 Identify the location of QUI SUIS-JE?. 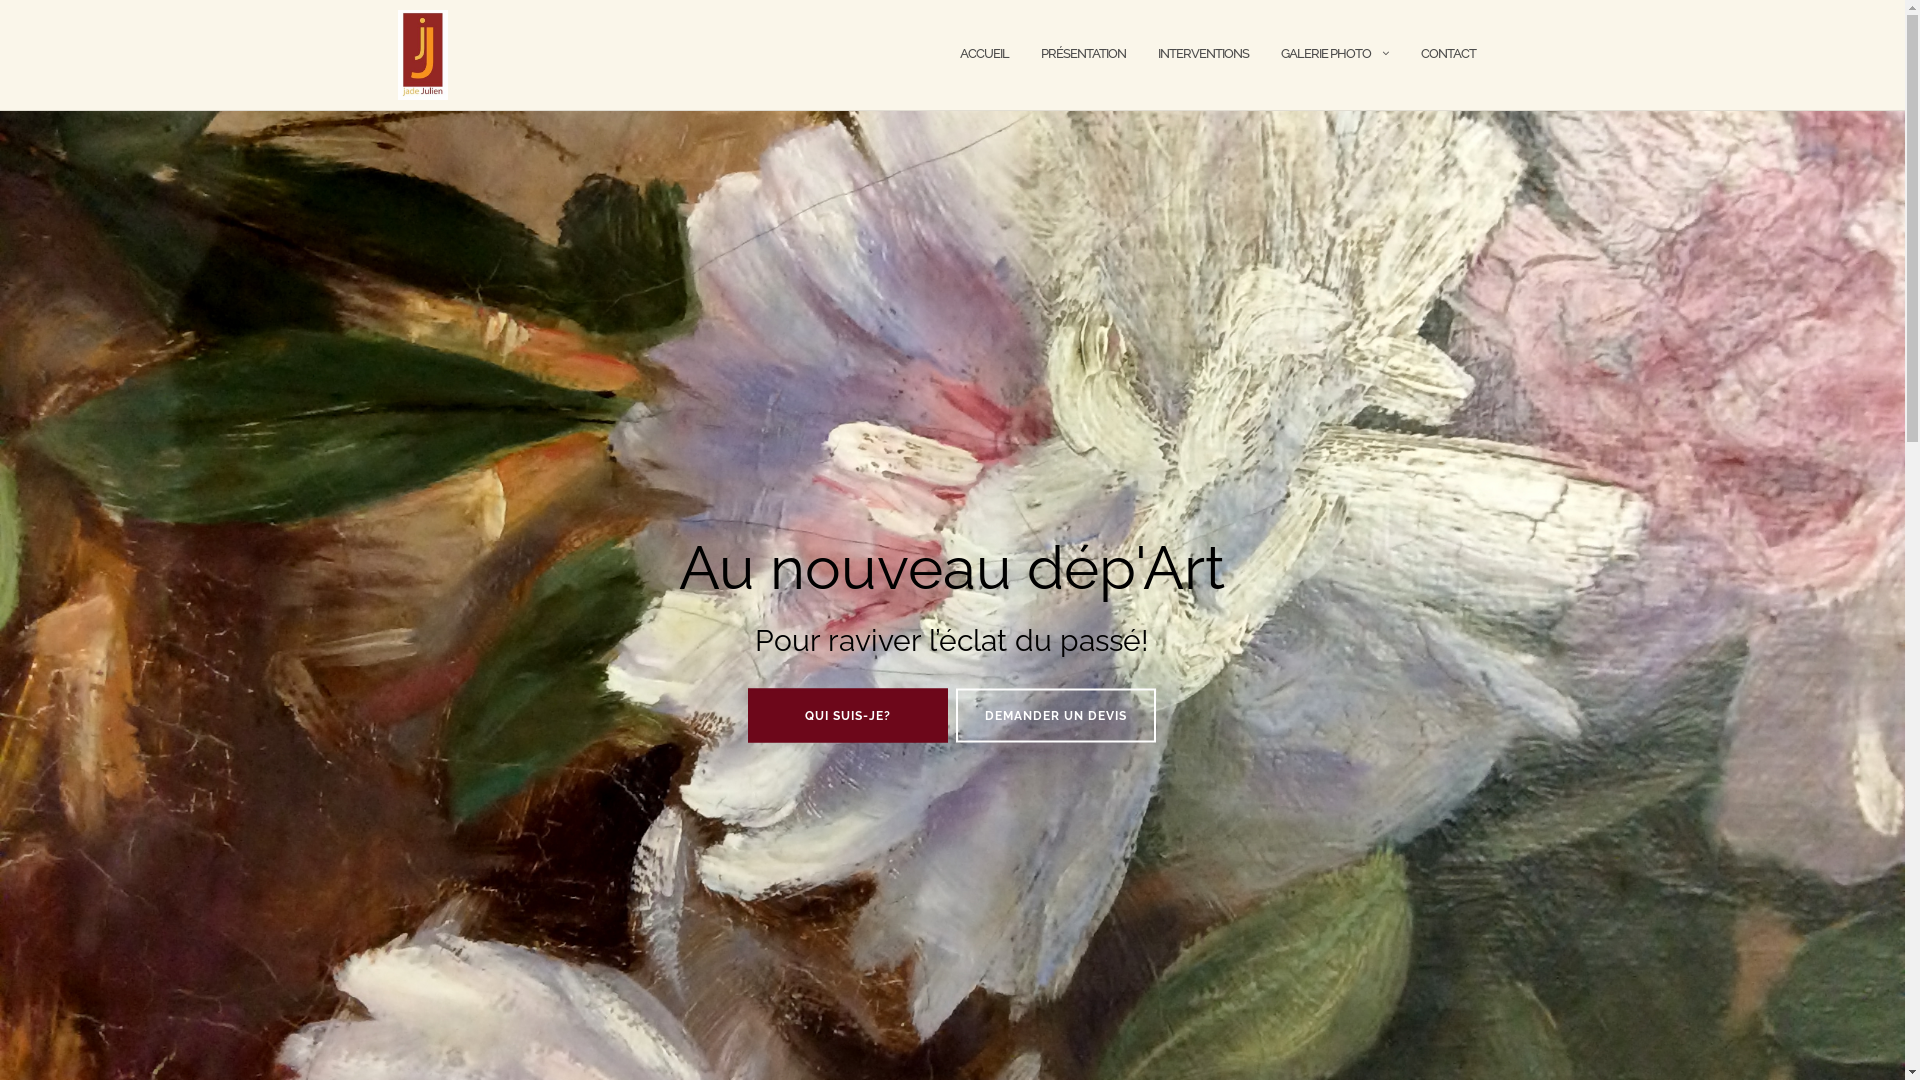
(848, 715).